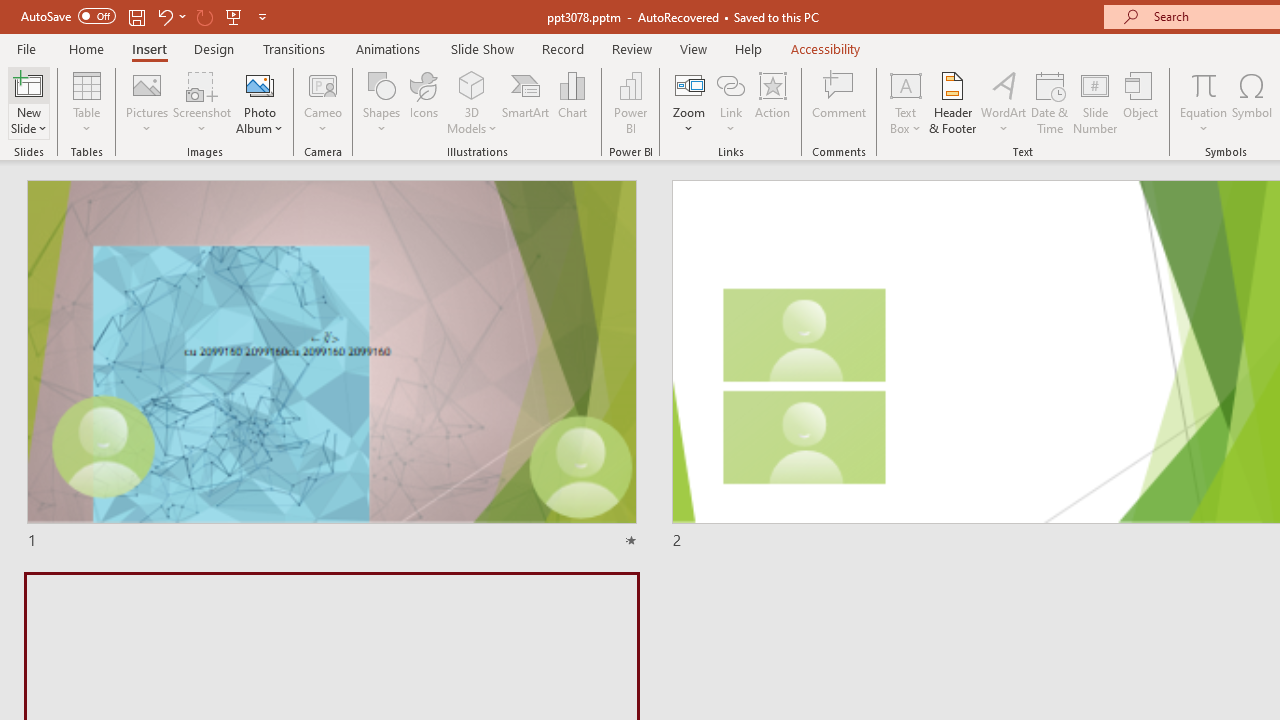  Describe the element at coordinates (1096, 102) in the screenshot. I see `Slide Number` at that location.